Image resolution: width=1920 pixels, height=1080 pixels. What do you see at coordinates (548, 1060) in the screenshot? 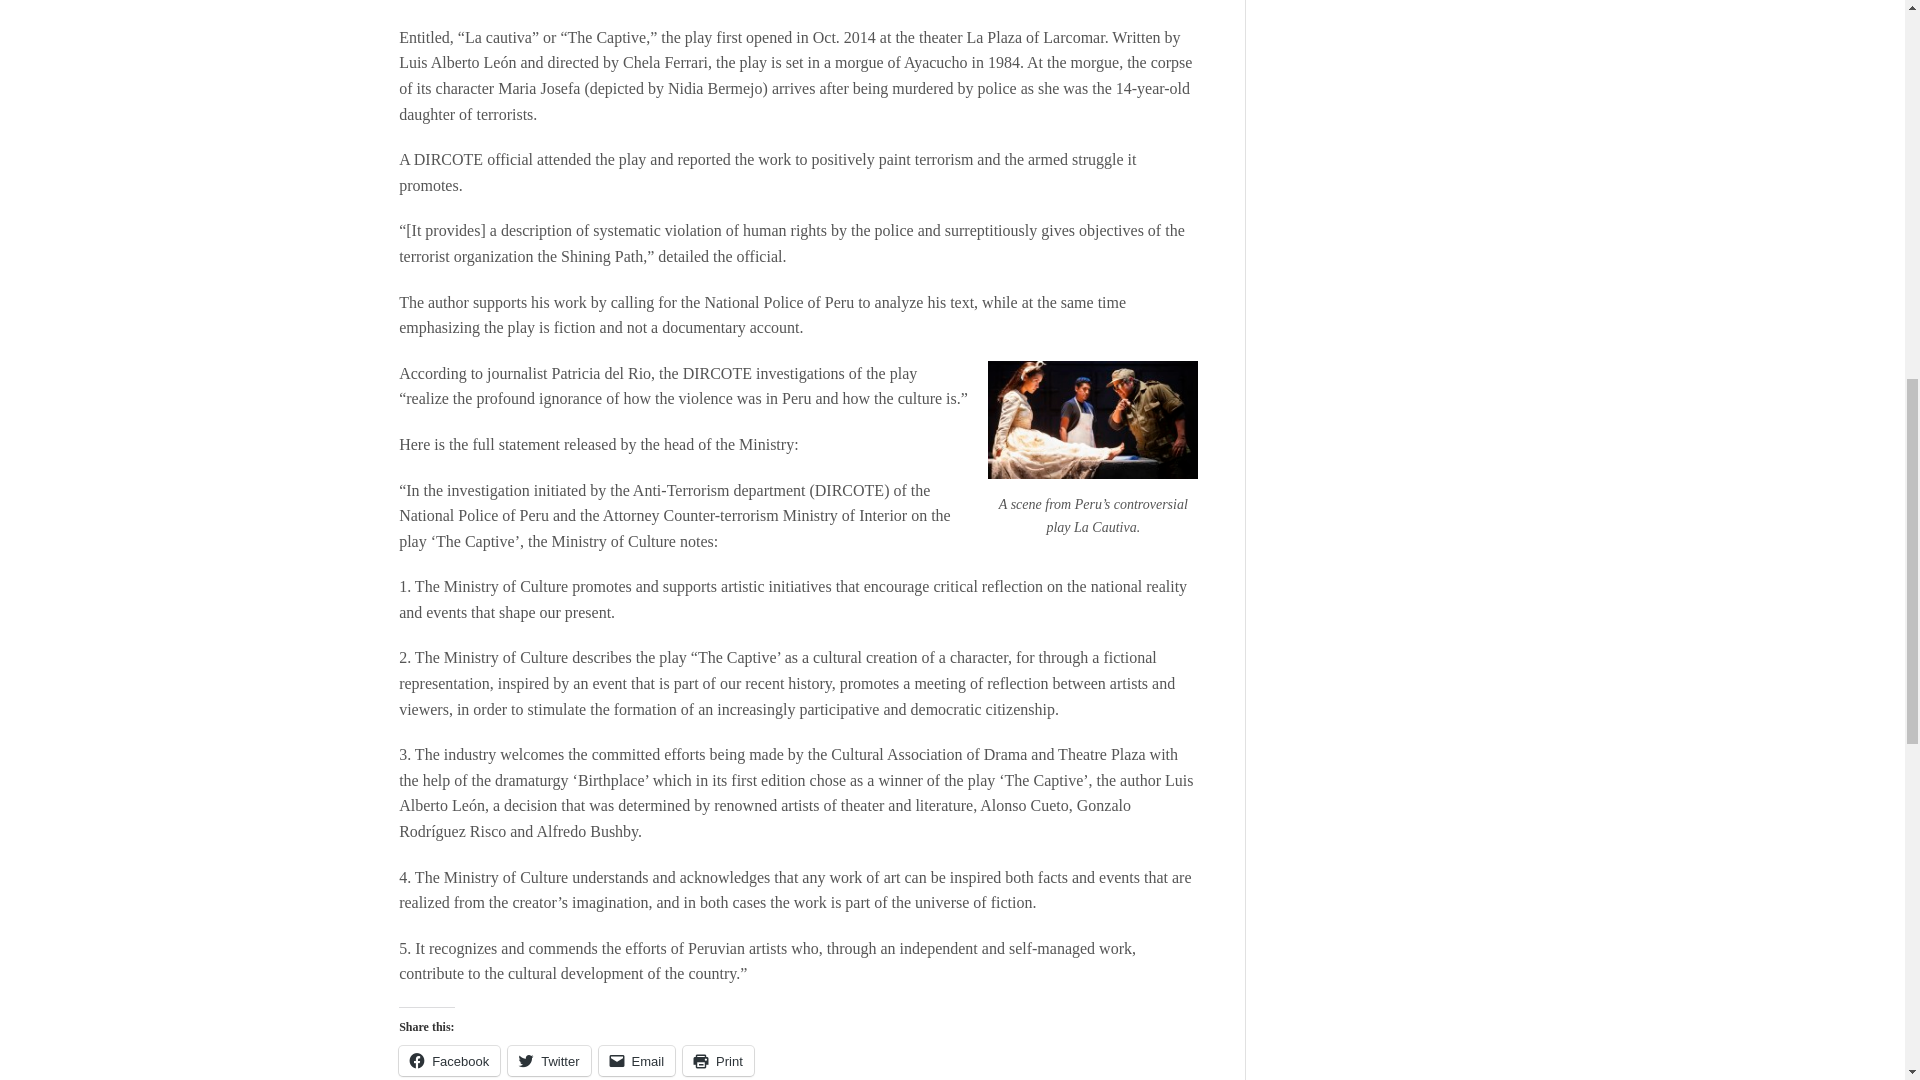
I see `Click to share on Twitter` at bounding box center [548, 1060].